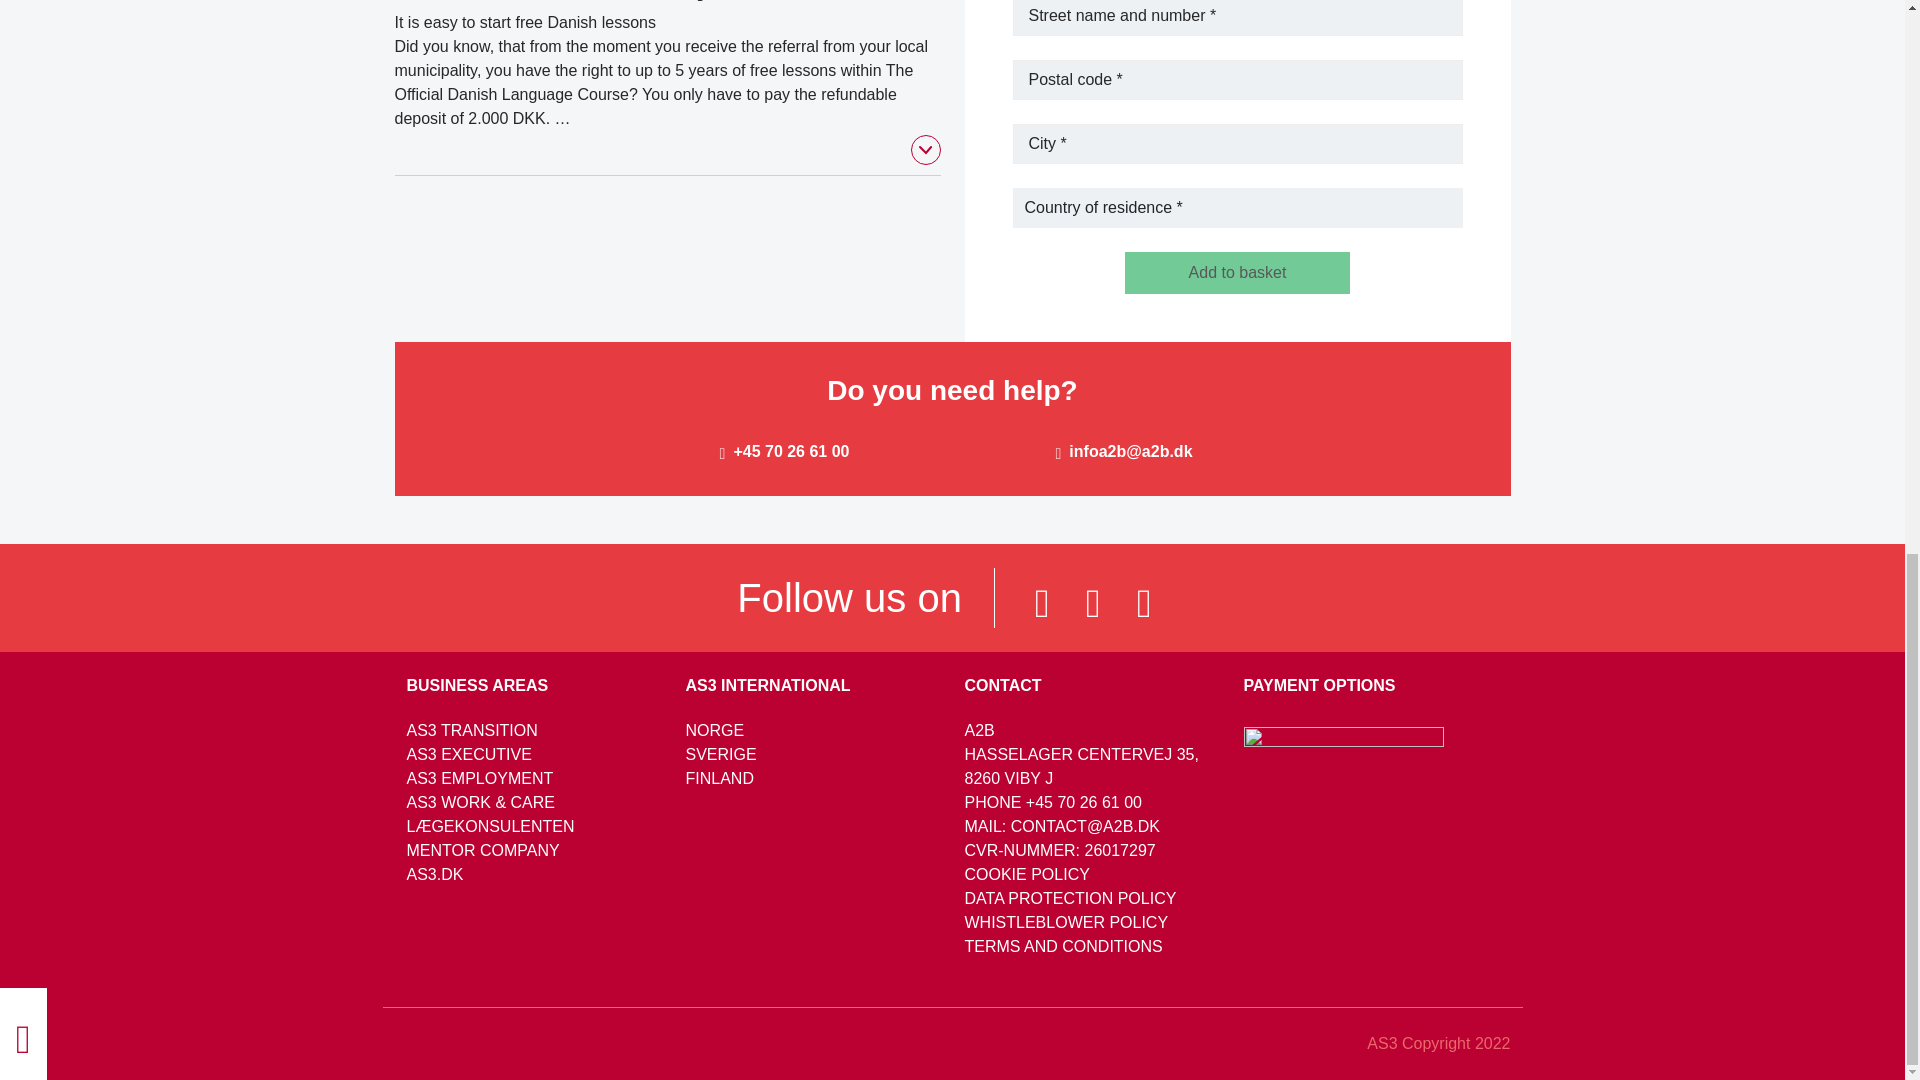 Image resolution: width=1920 pixels, height=1080 pixels. Describe the element at coordinates (434, 874) in the screenshot. I see `AS3.DK` at that location.